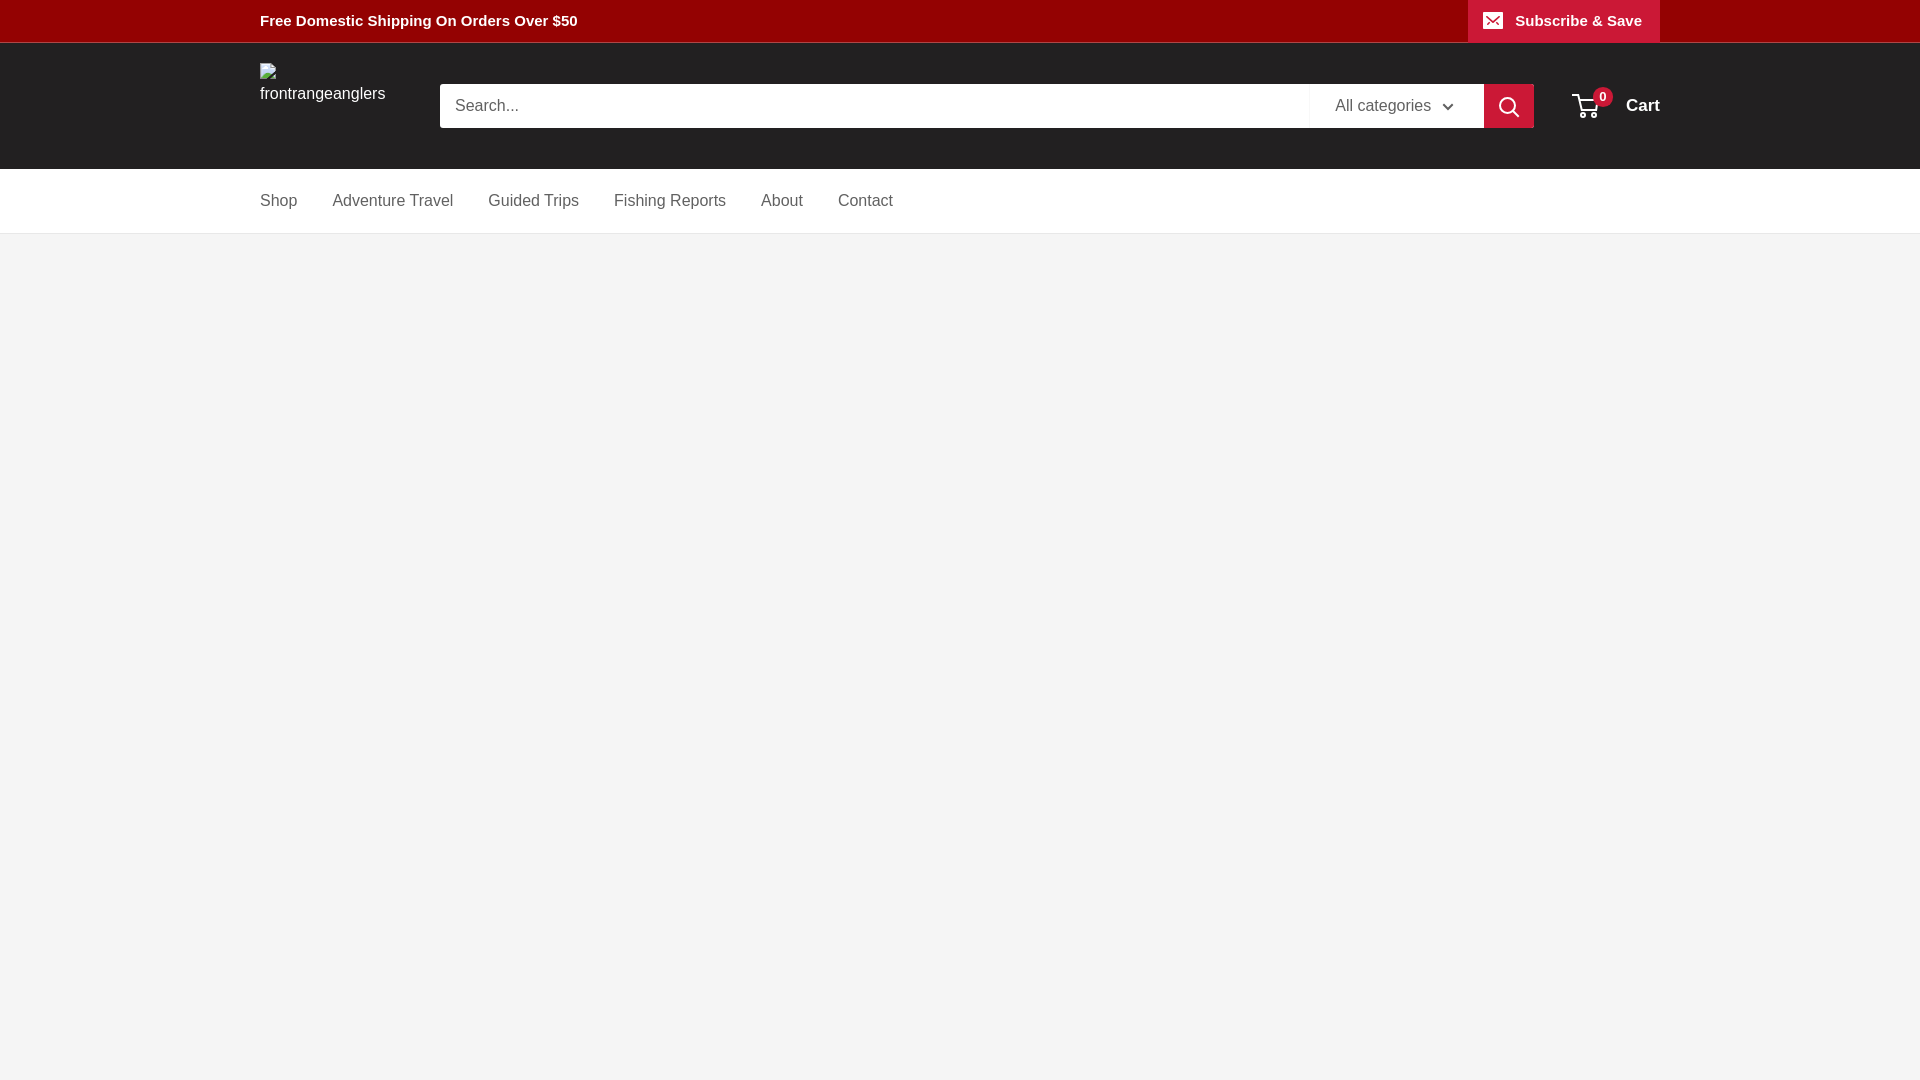 The width and height of the screenshot is (1920, 1080). I want to click on Shop, so click(278, 200).